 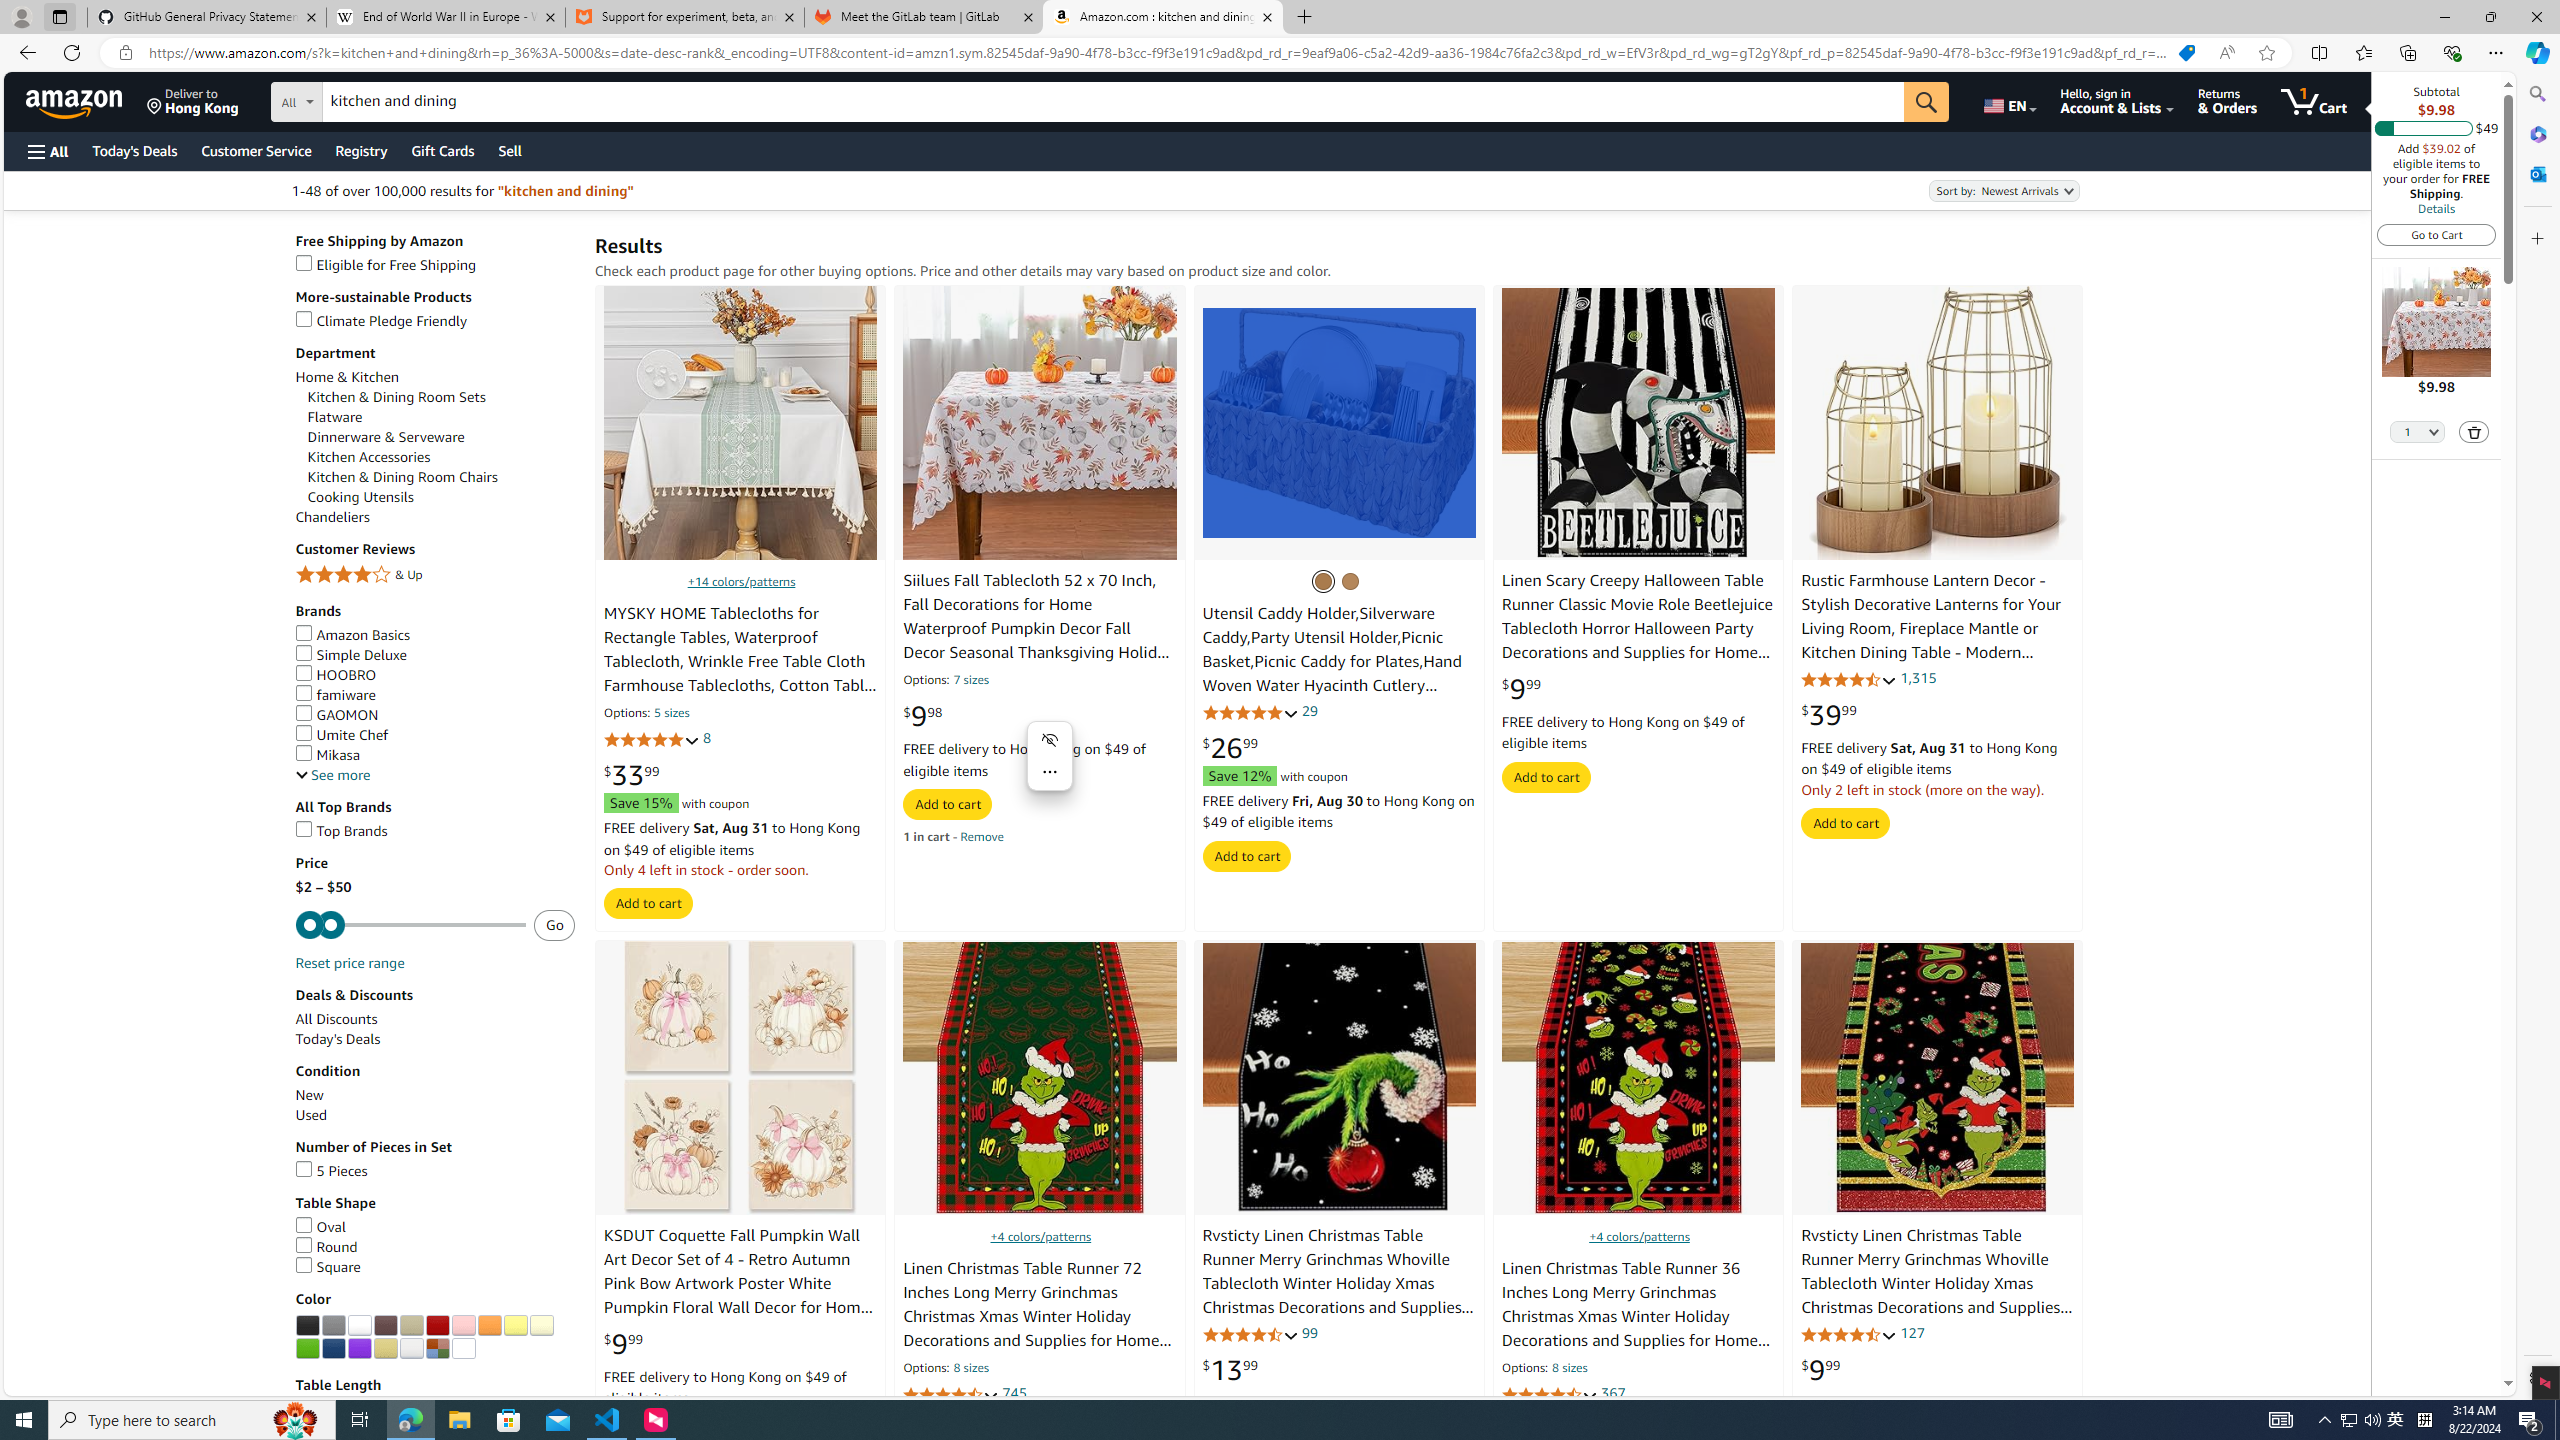 I want to click on Red, so click(x=437, y=1325).